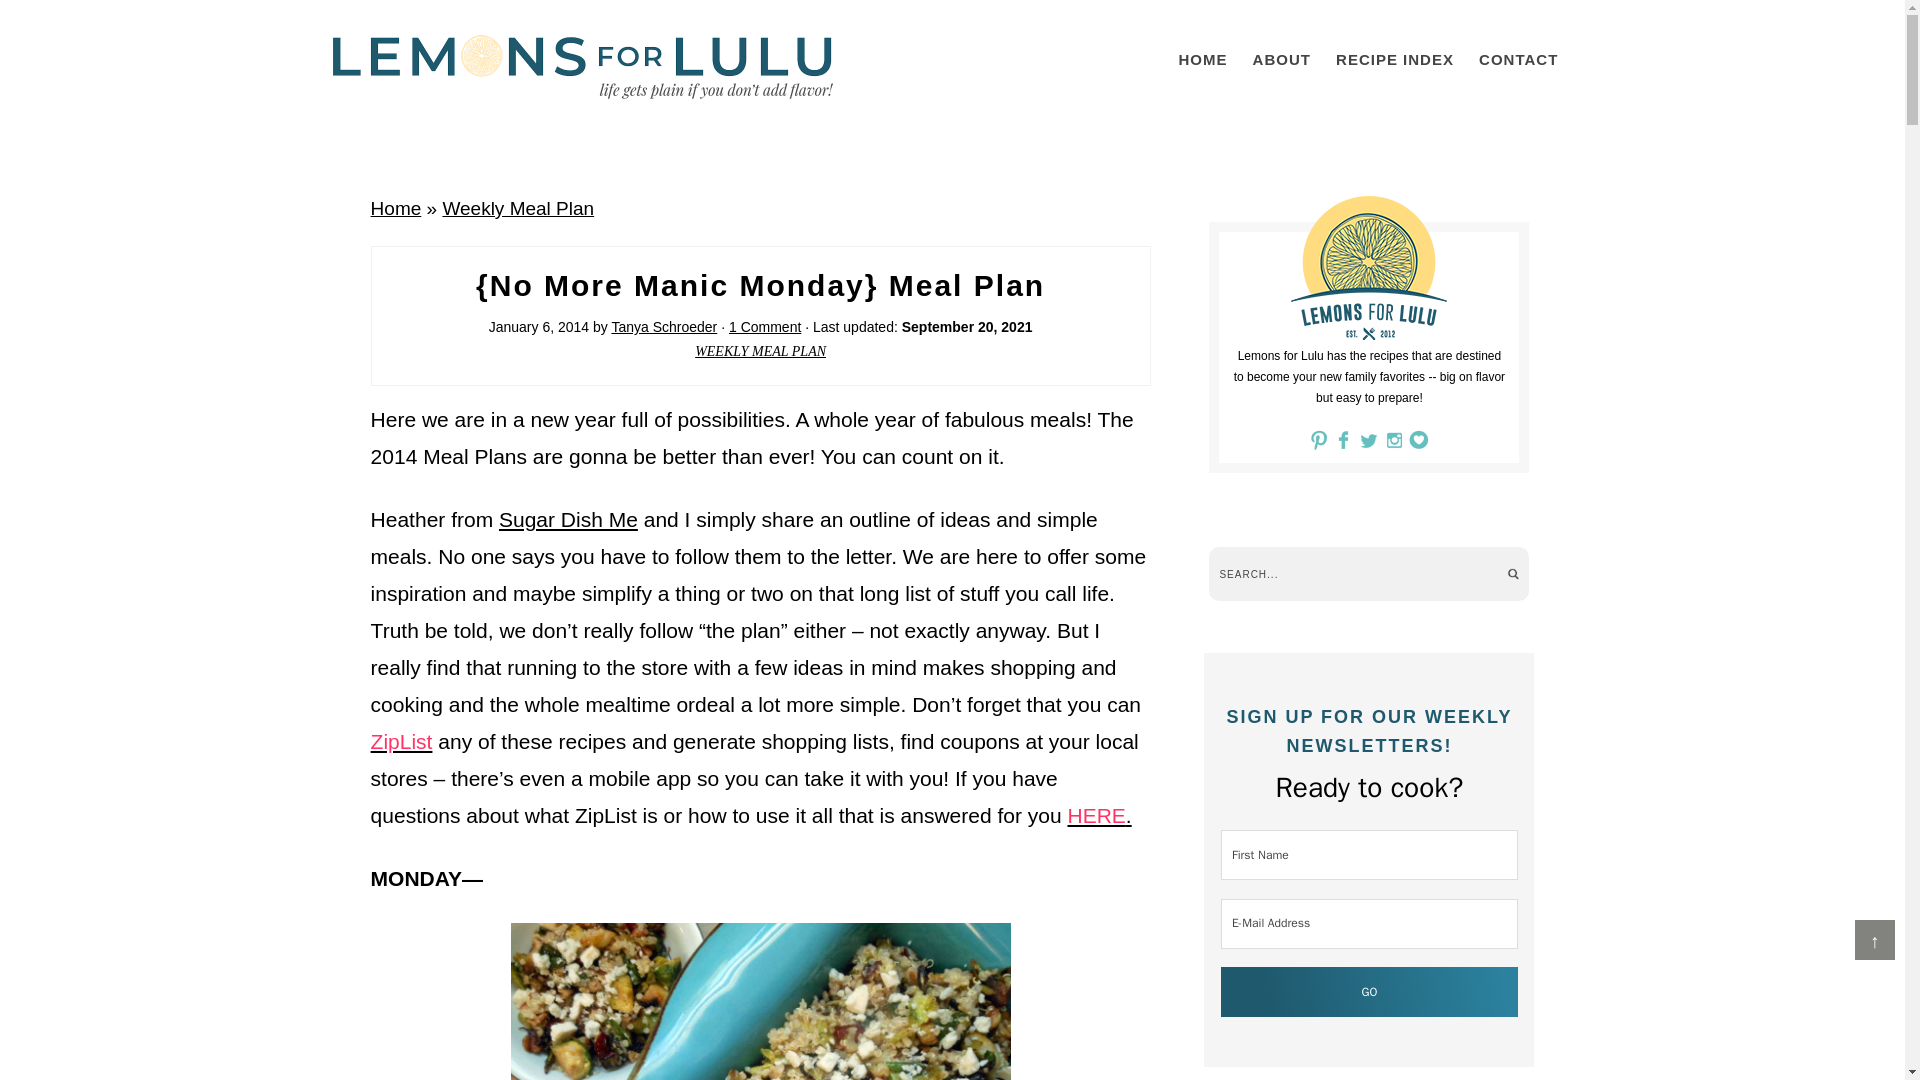 Image resolution: width=1920 pixels, height=1080 pixels. What do you see at coordinates (402, 741) in the screenshot?
I see `ZipList` at bounding box center [402, 741].